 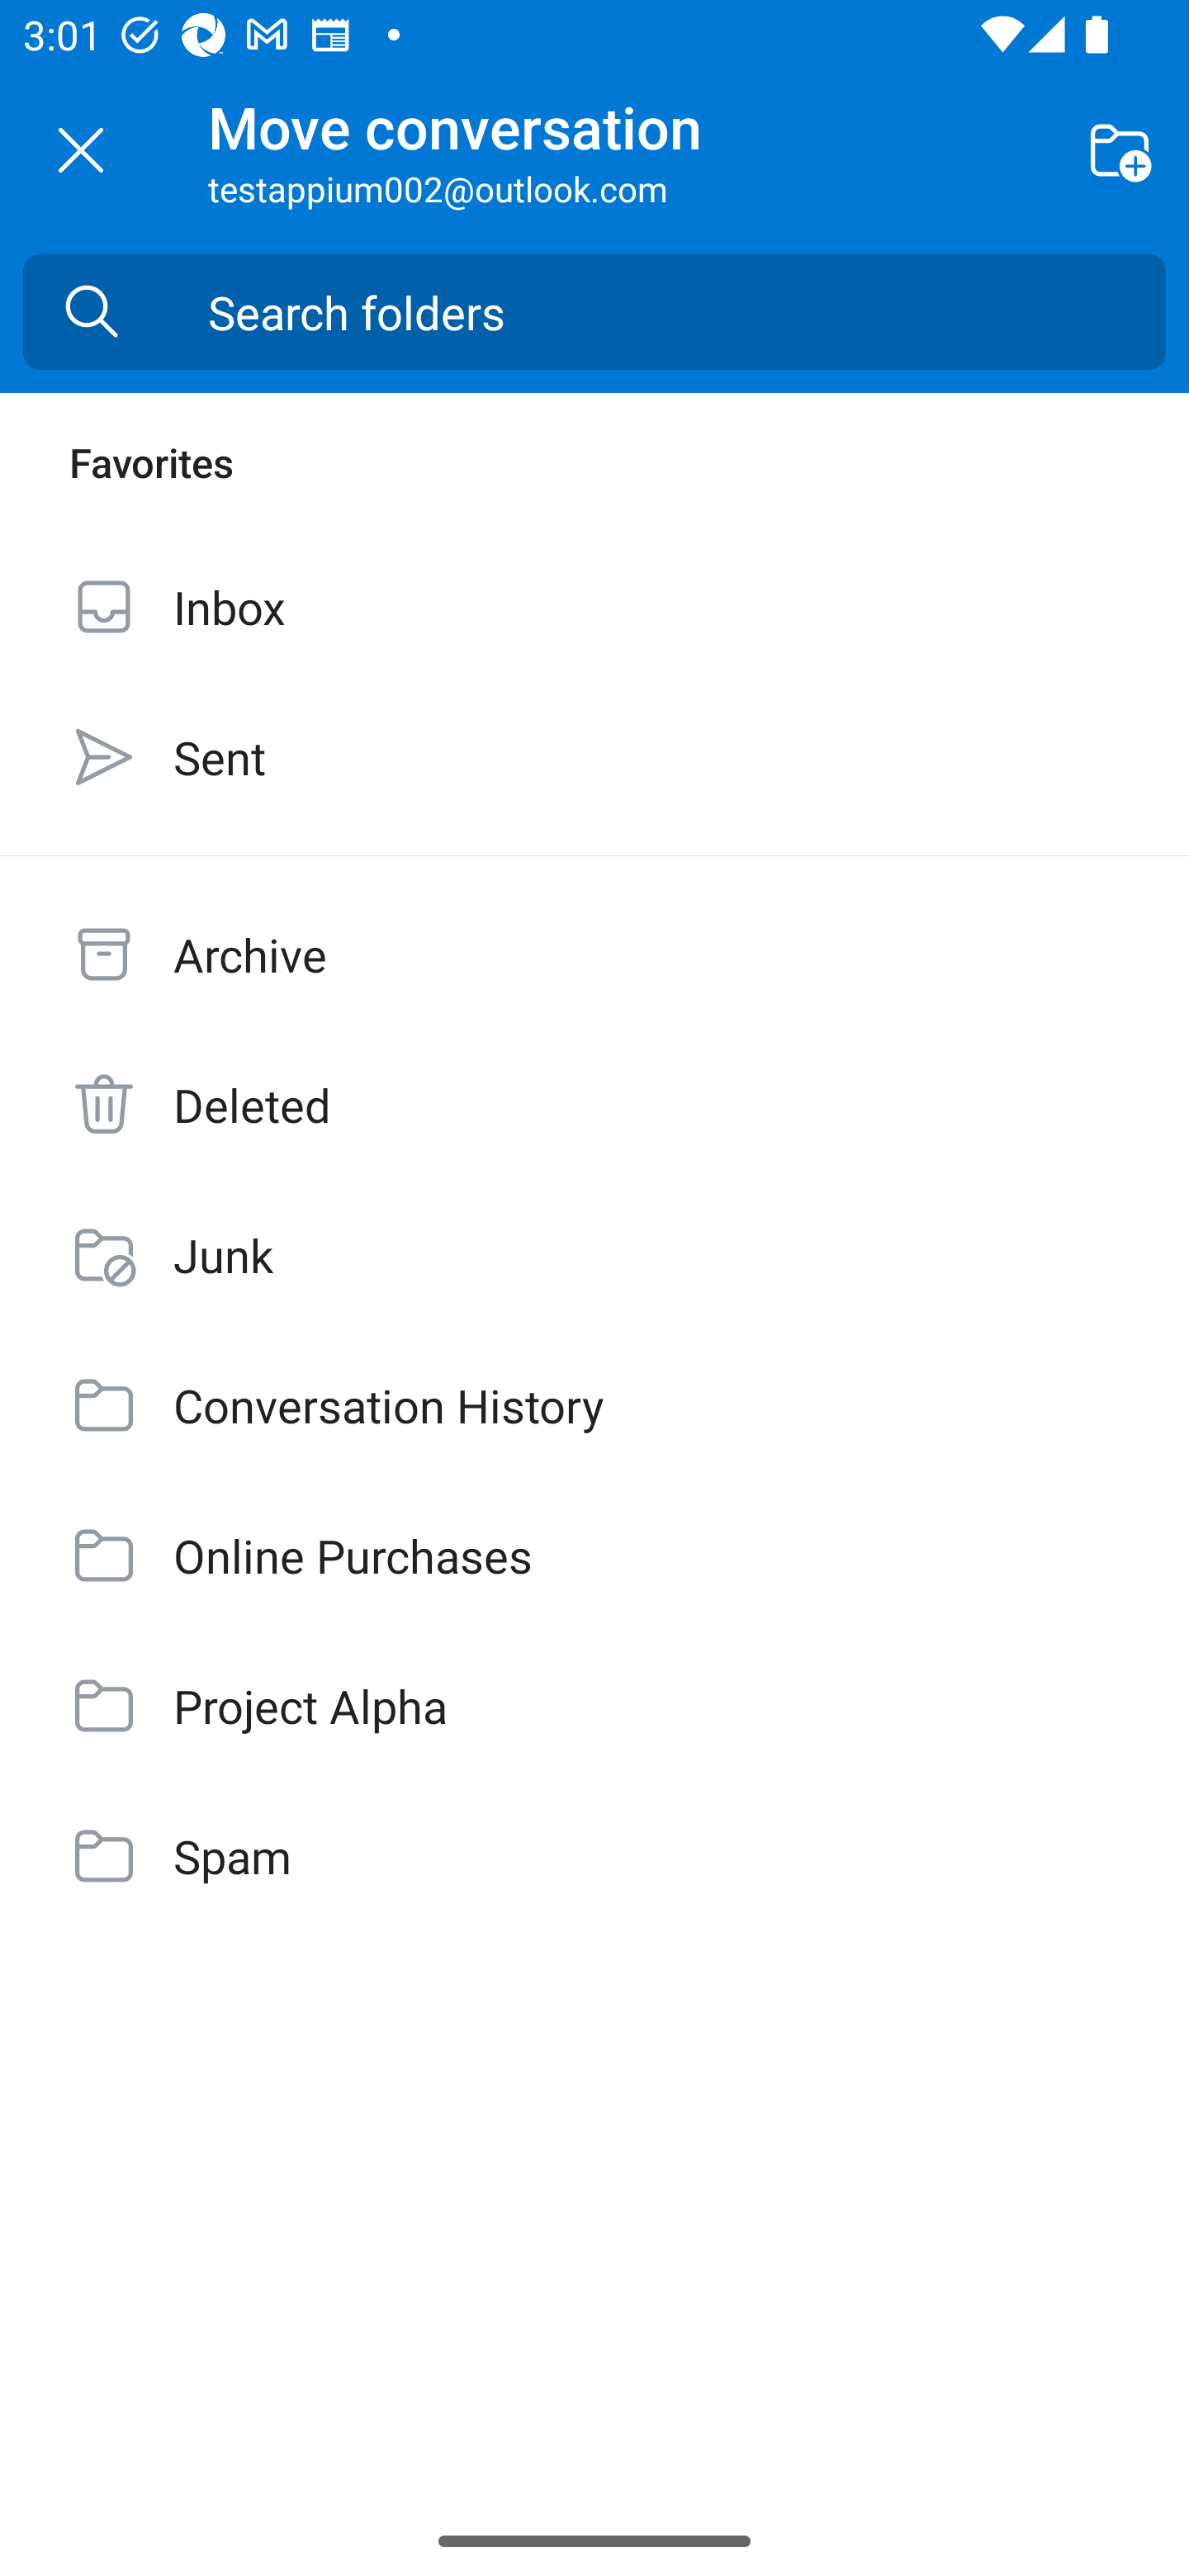 What do you see at coordinates (594, 1556) in the screenshot?
I see `Online Purchases` at bounding box center [594, 1556].